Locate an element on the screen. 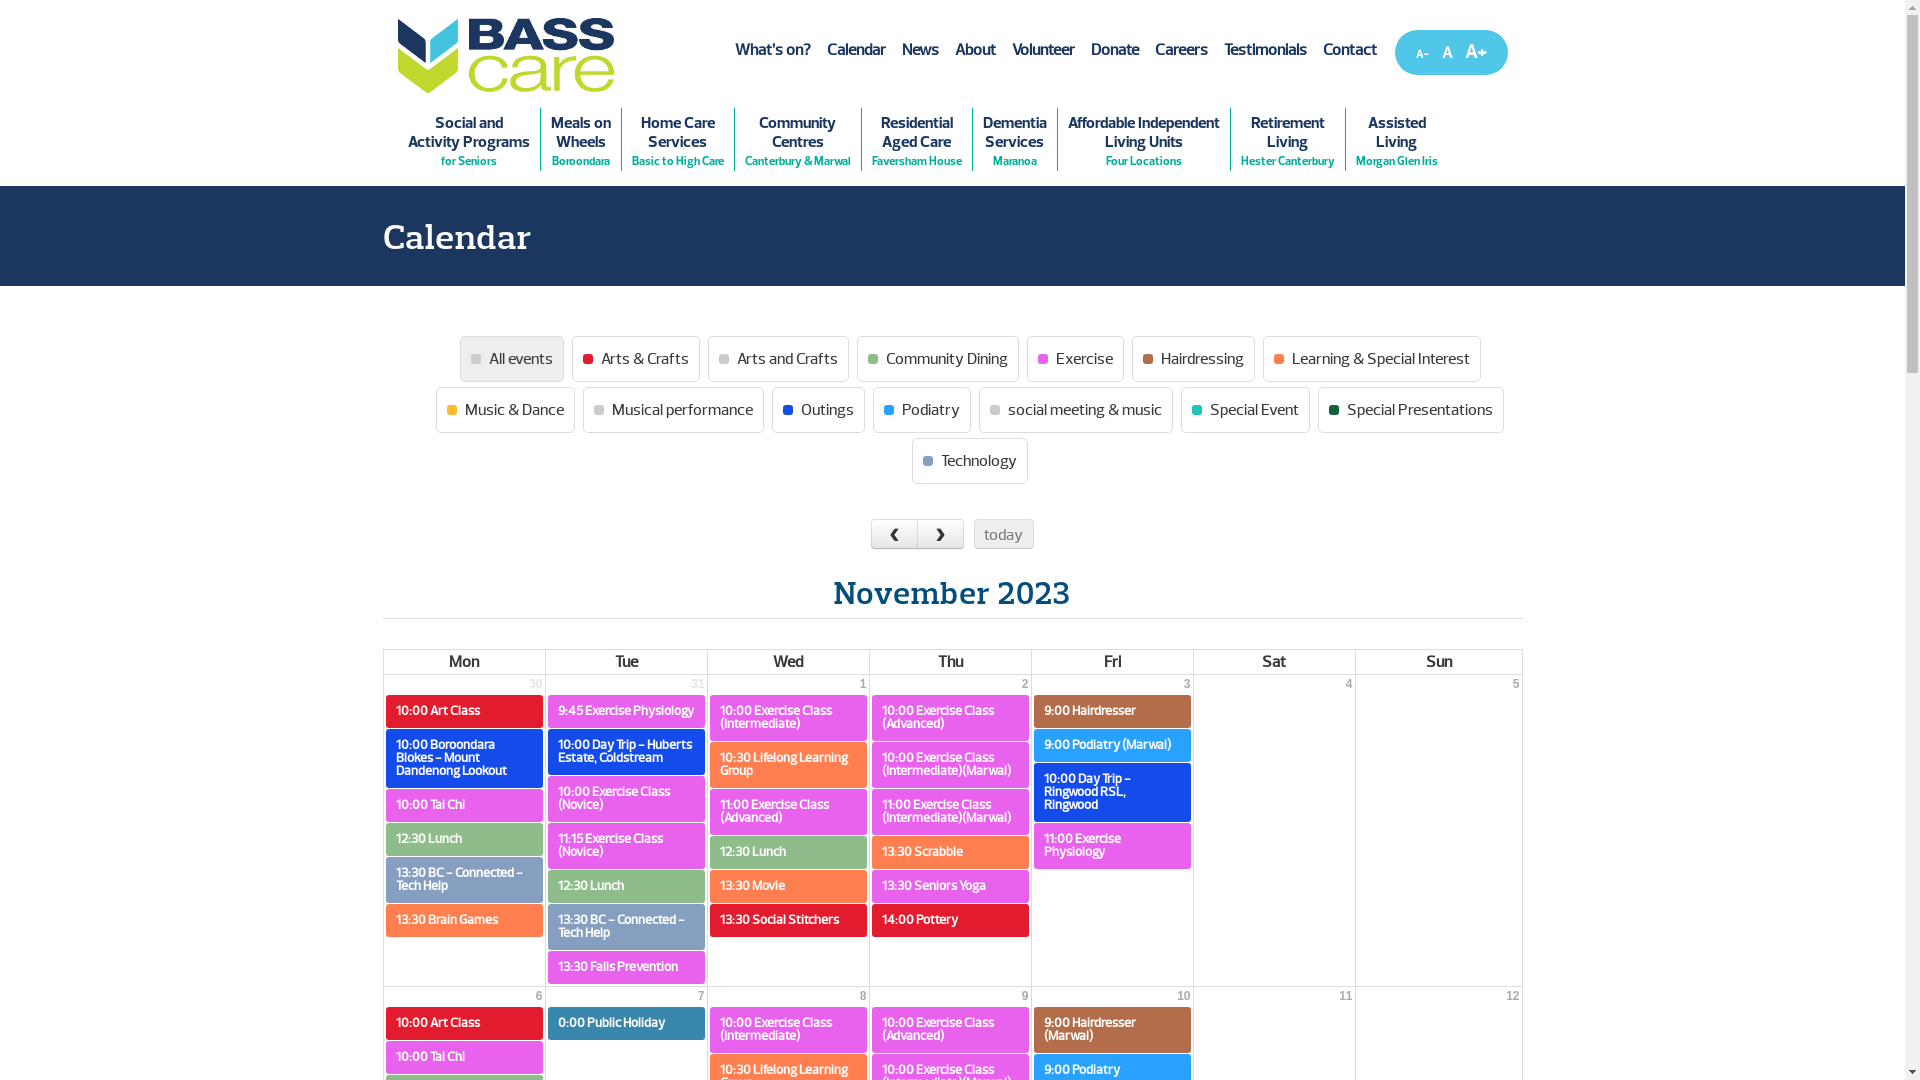 The width and height of the screenshot is (1920, 1080). 10:30 Lifelong Learning Group
    is located at coordinates (788, 765).